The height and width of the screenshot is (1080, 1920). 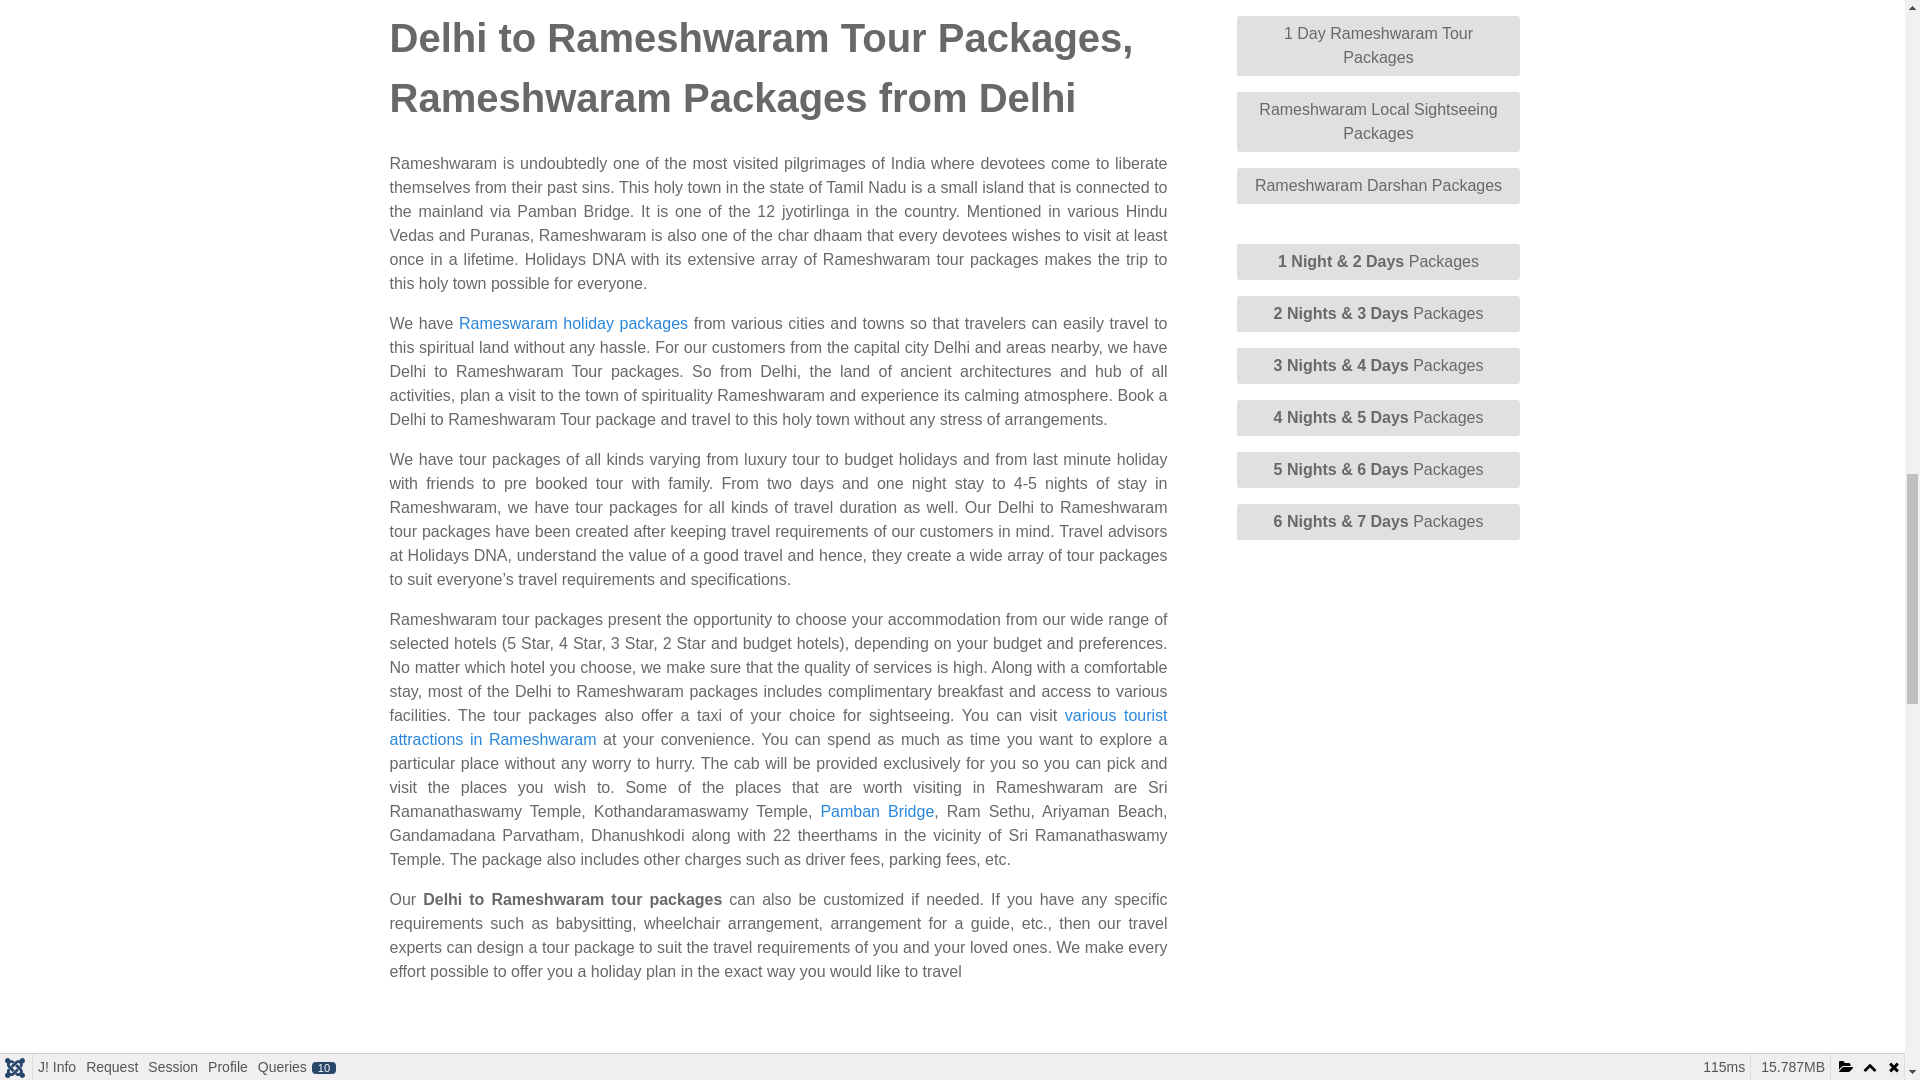 What do you see at coordinates (876, 811) in the screenshot?
I see `Pamban Bridge` at bounding box center [876, 811].